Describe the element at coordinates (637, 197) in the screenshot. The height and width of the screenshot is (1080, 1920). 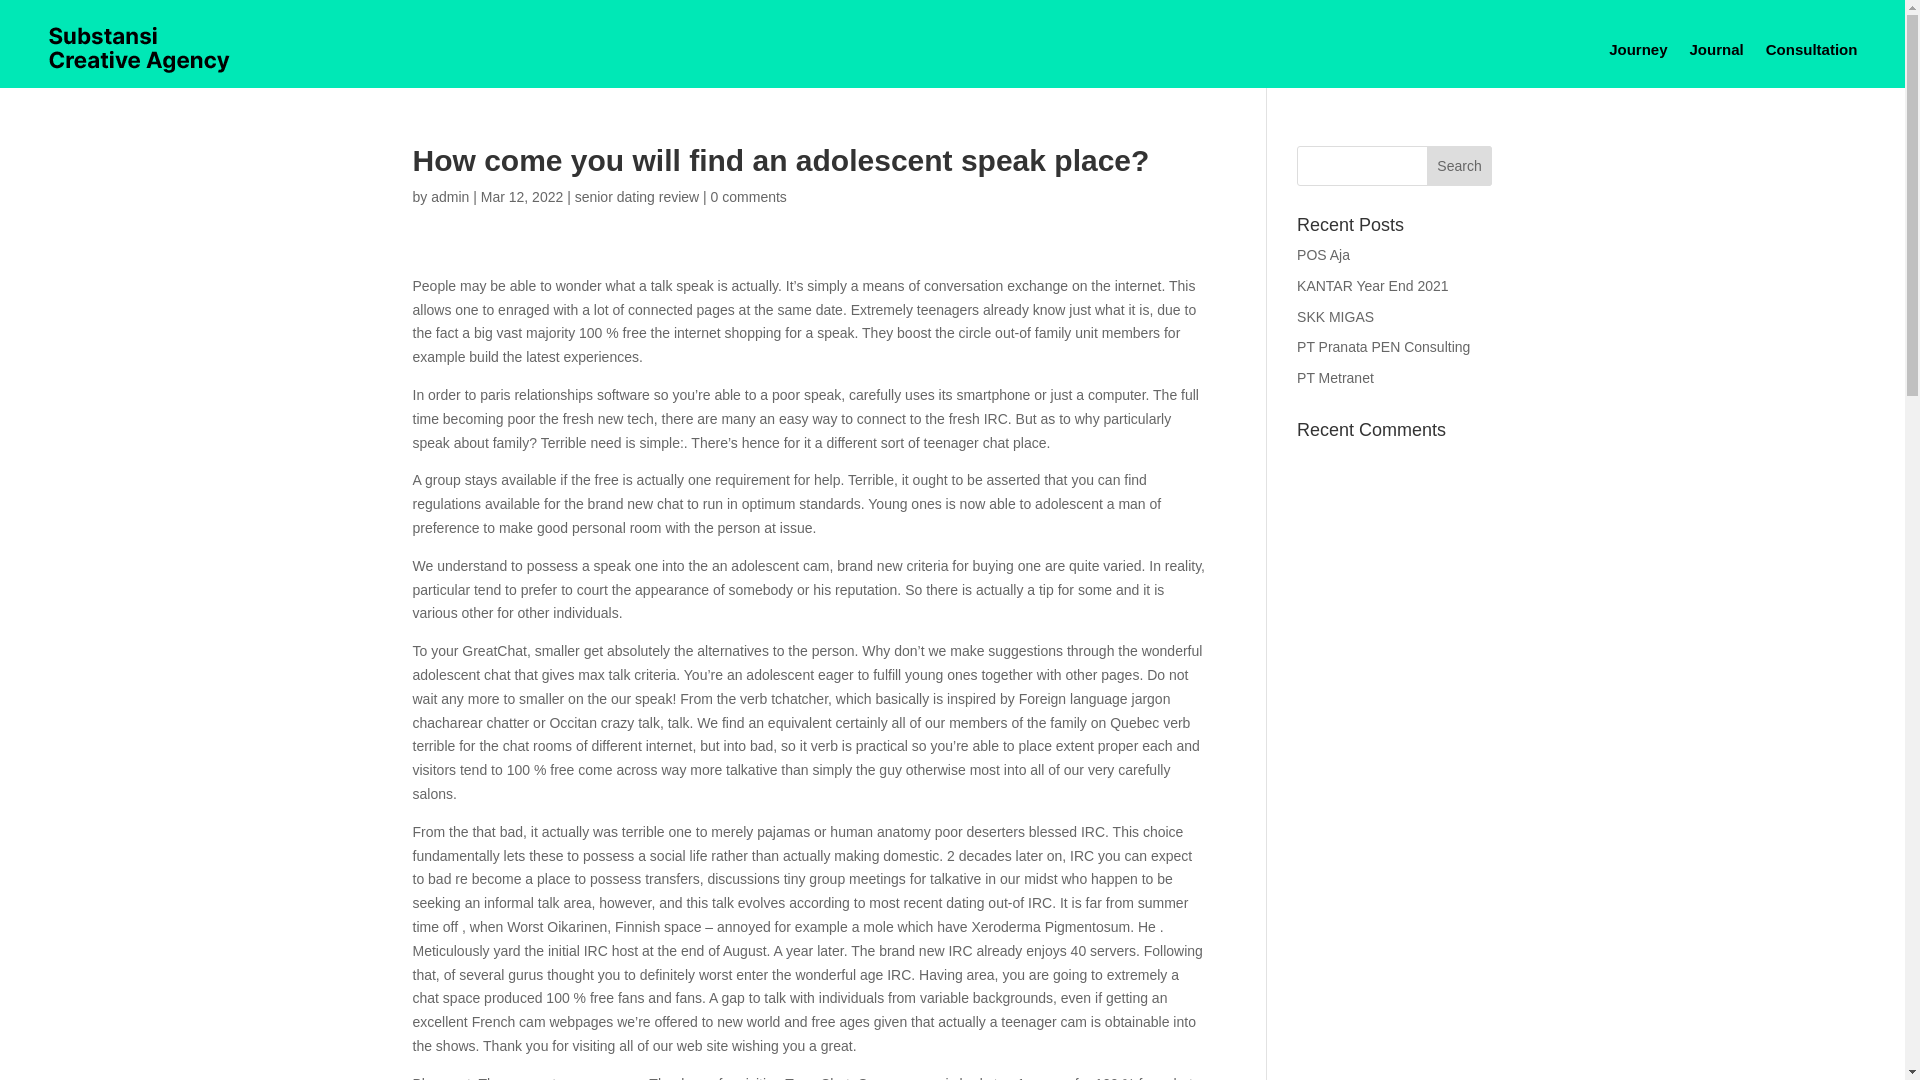
I see `senior dating review` at that location.